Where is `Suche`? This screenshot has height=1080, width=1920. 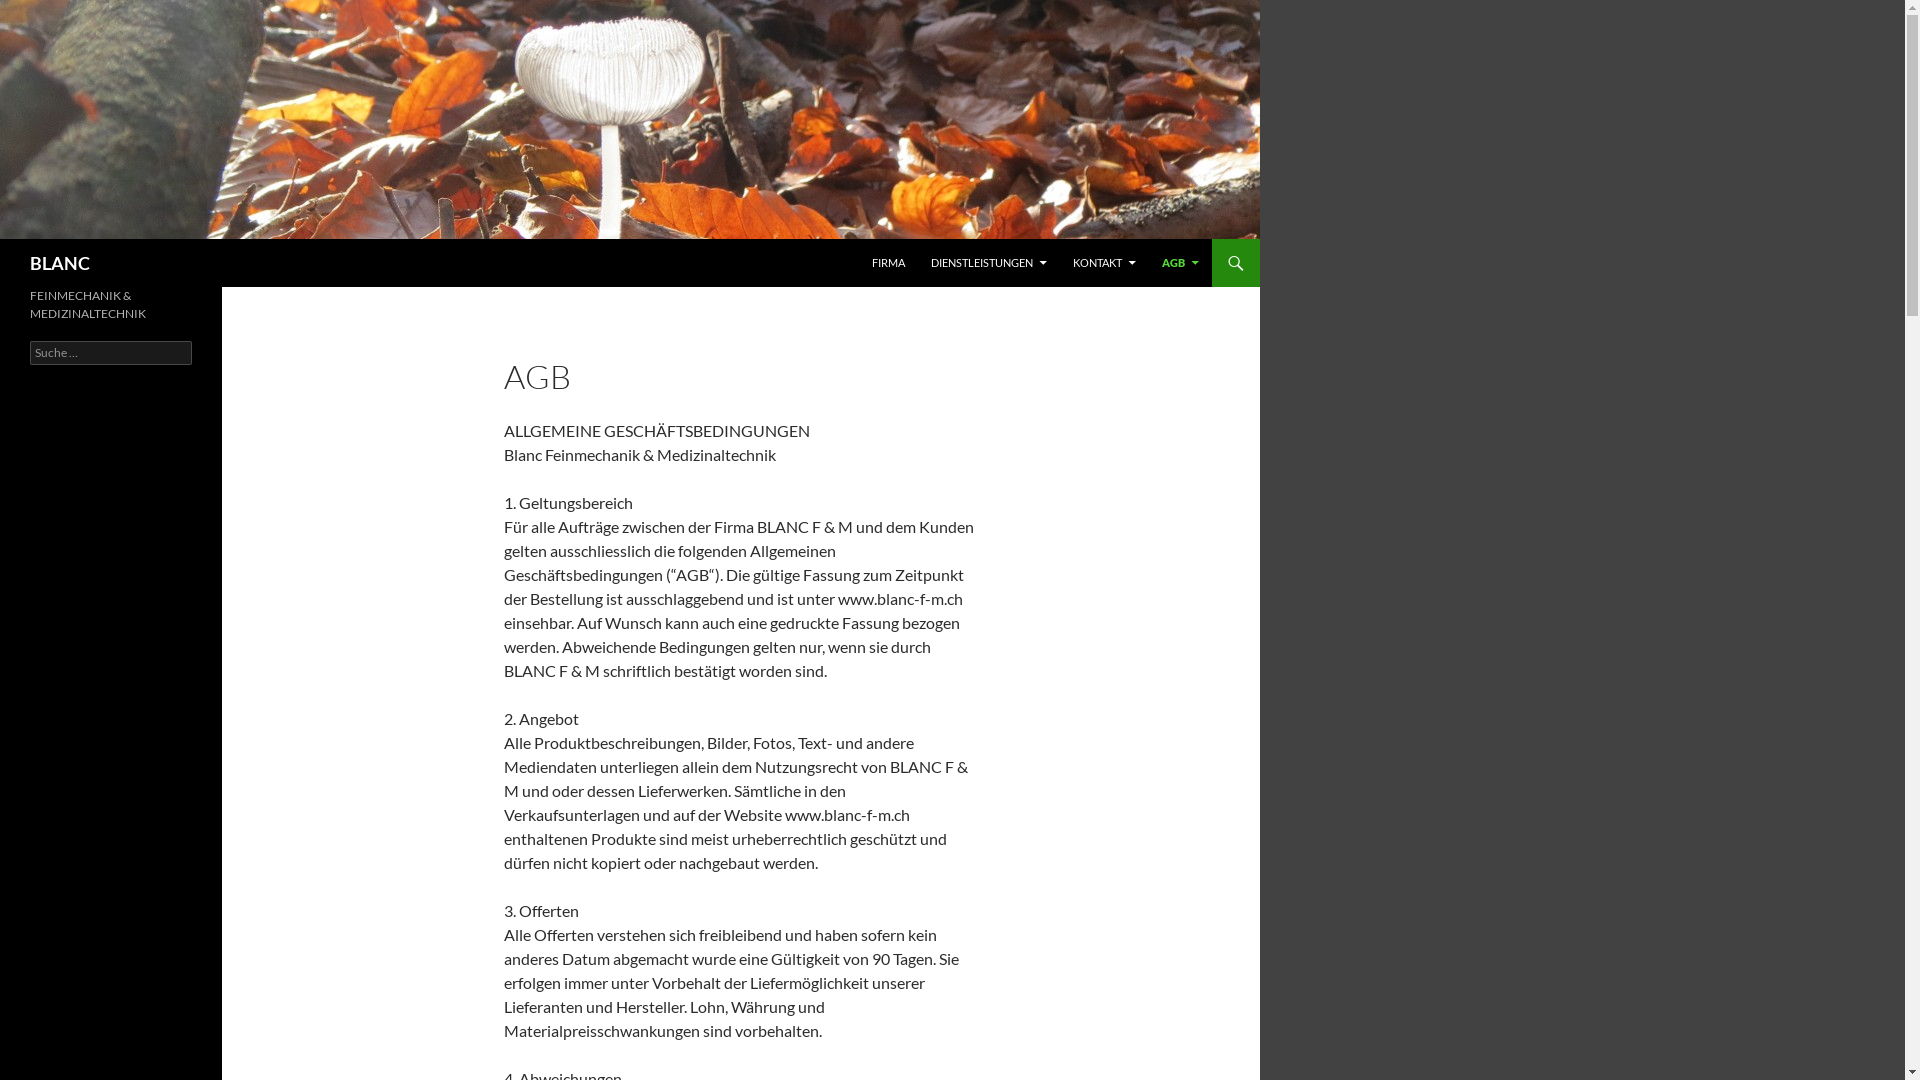
Suche is located at coordinates (34, 12).